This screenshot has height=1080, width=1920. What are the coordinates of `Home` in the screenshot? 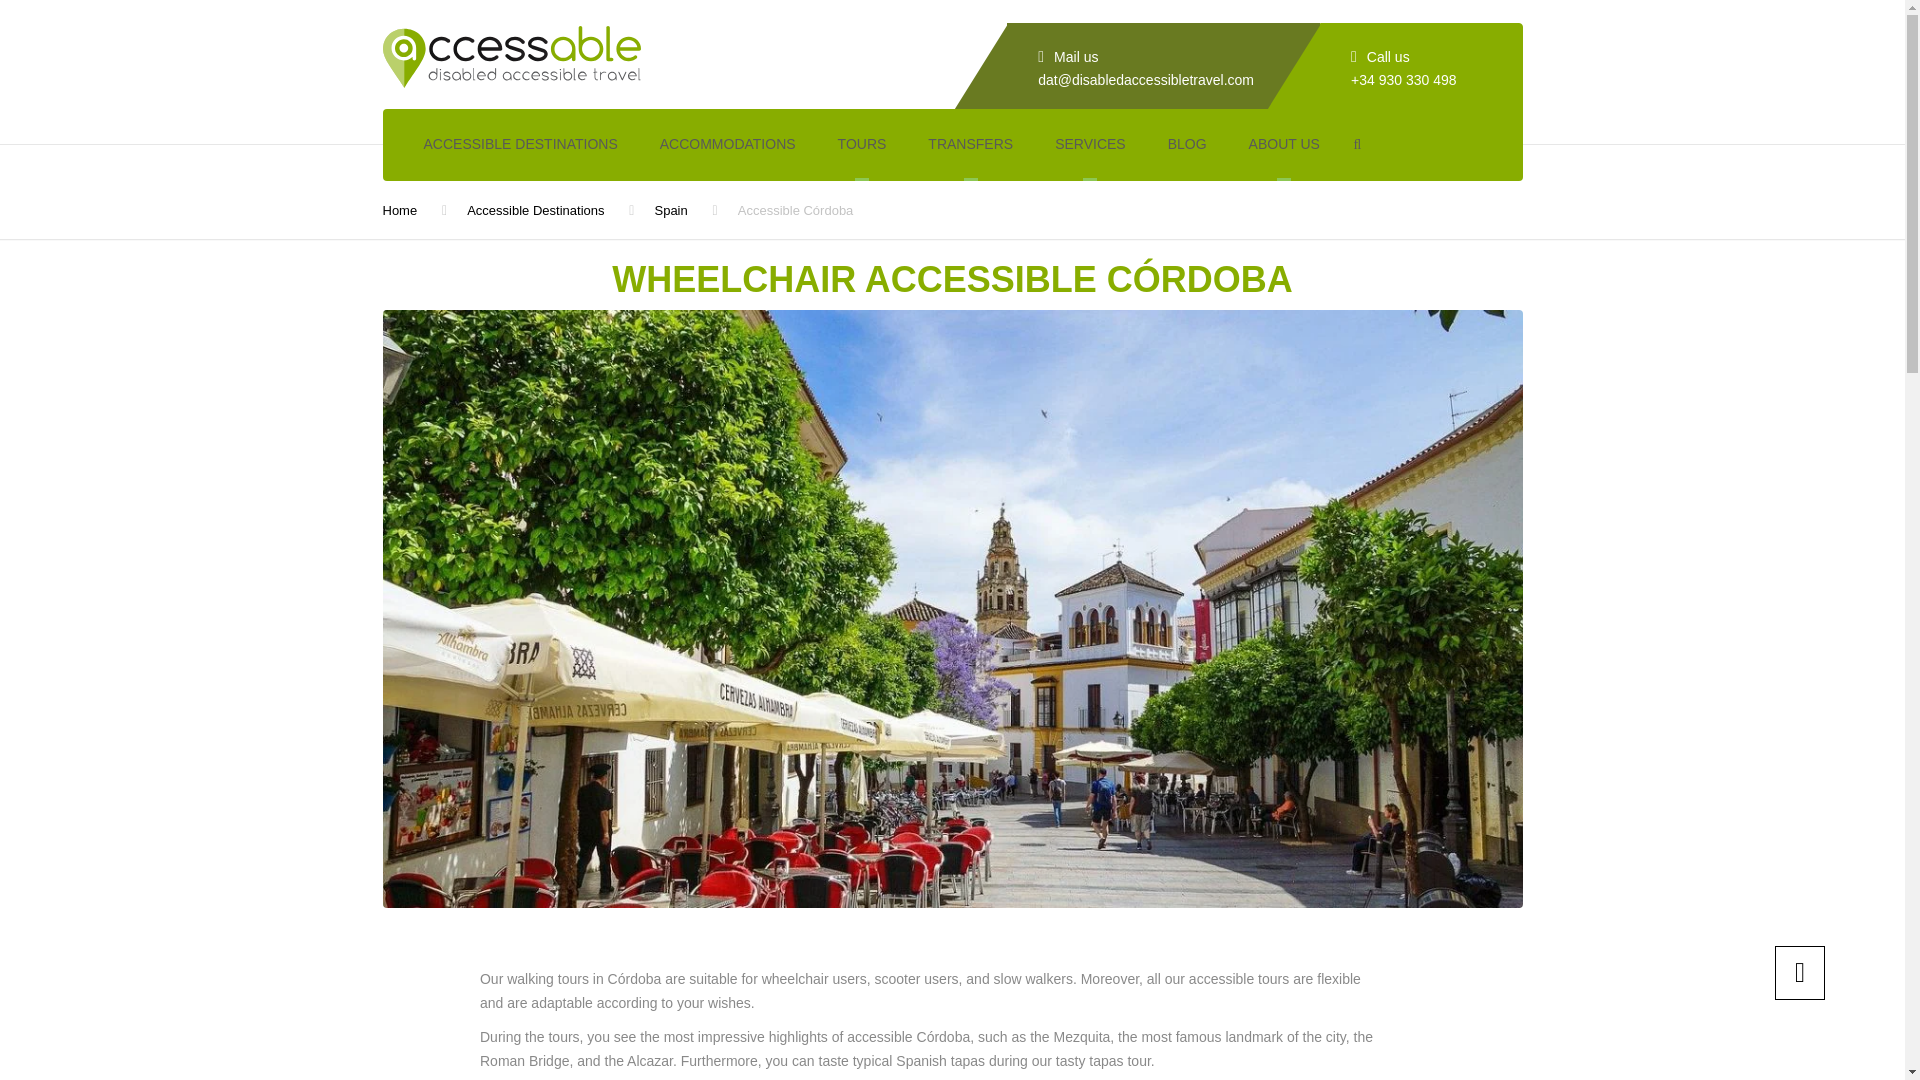 It's located at (399, 210).